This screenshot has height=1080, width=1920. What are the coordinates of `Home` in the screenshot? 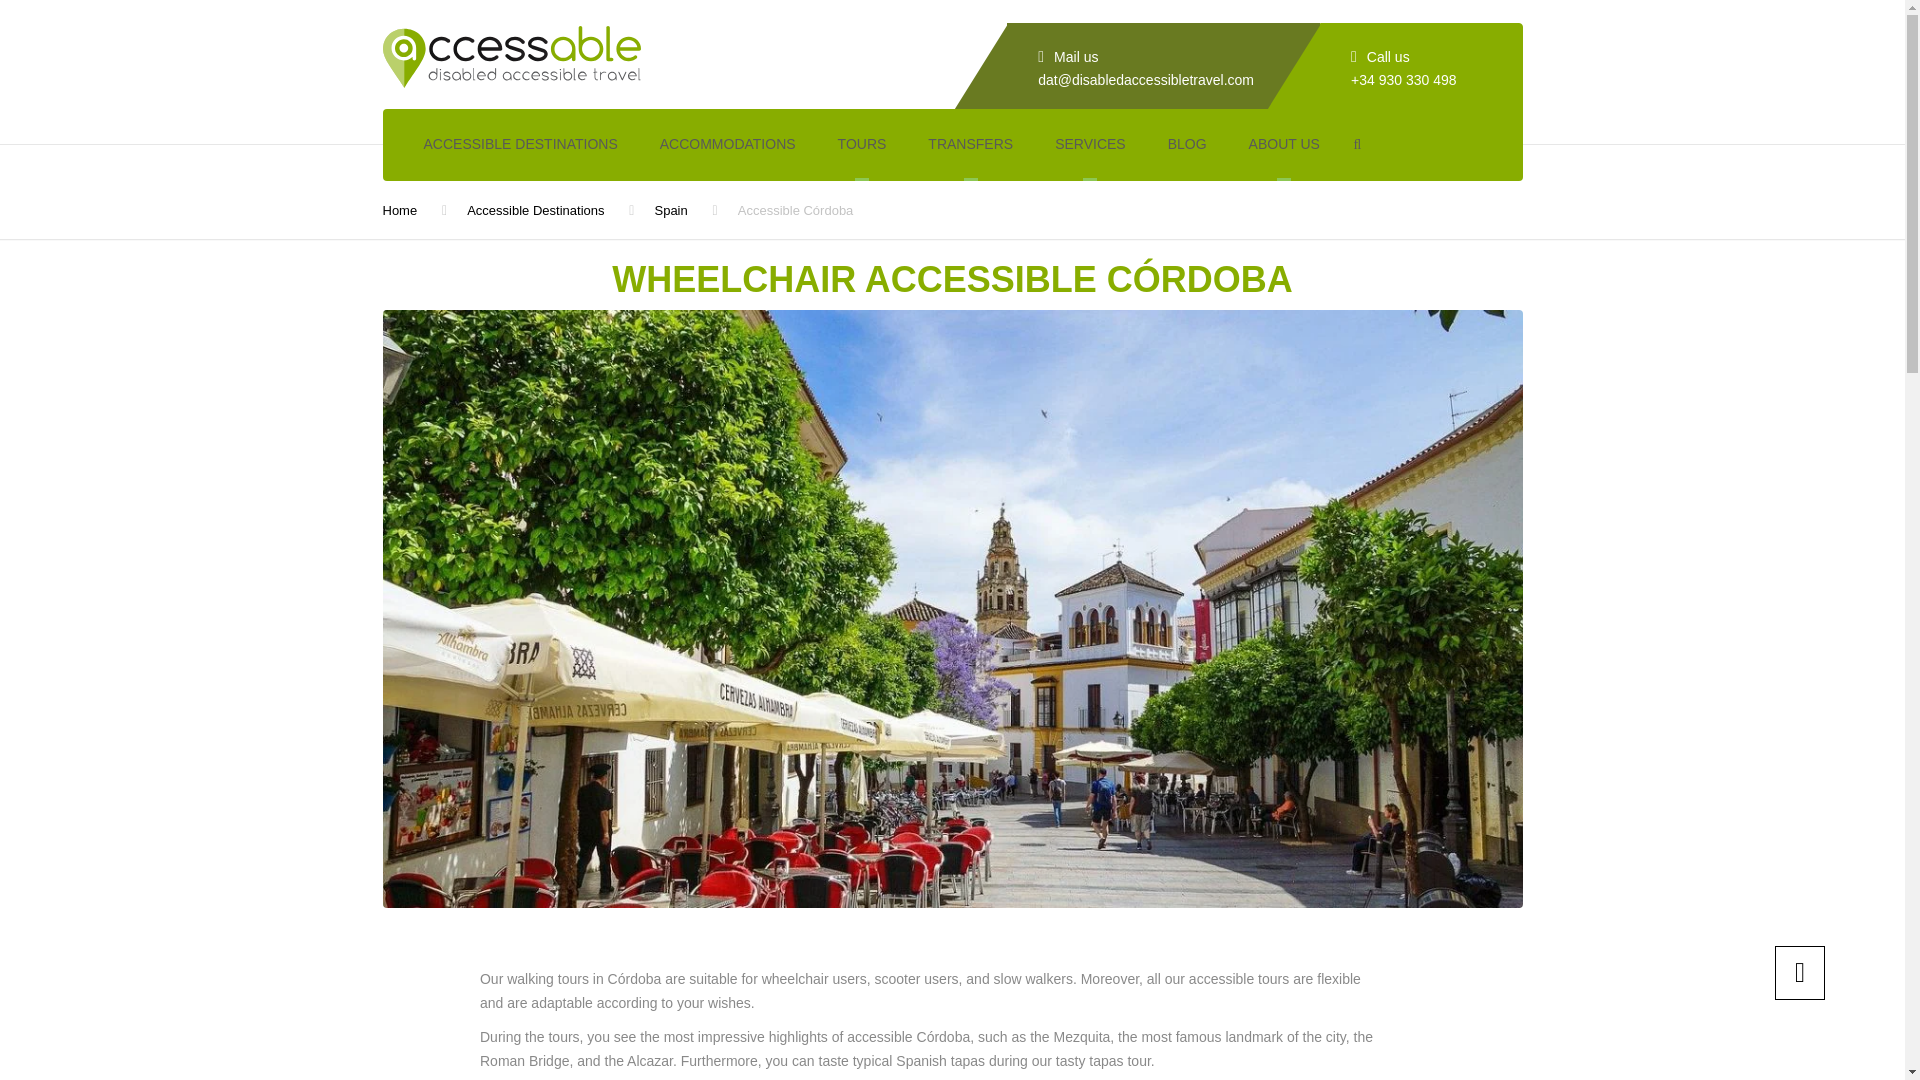 It's located at (399, 210).